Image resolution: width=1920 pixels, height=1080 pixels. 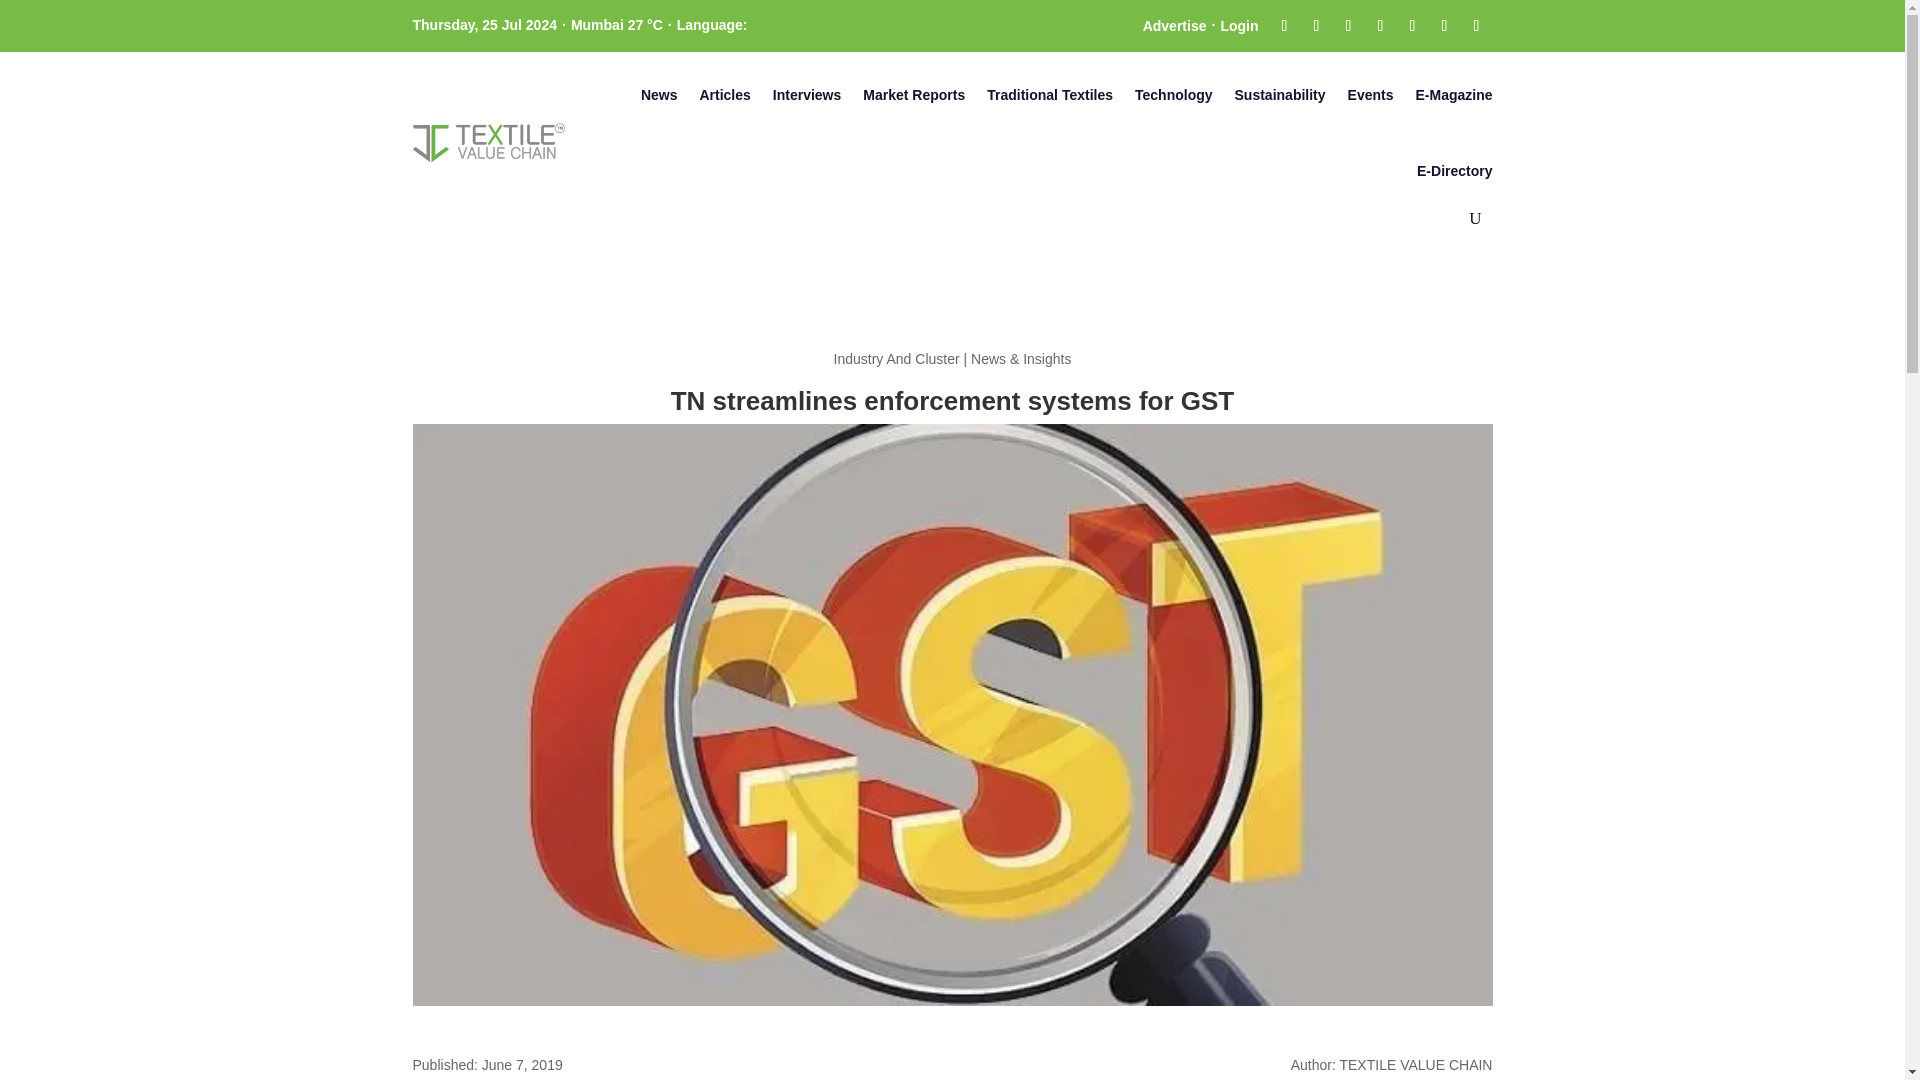 I want to click on Sustainability, so click(x=1280, y=94).